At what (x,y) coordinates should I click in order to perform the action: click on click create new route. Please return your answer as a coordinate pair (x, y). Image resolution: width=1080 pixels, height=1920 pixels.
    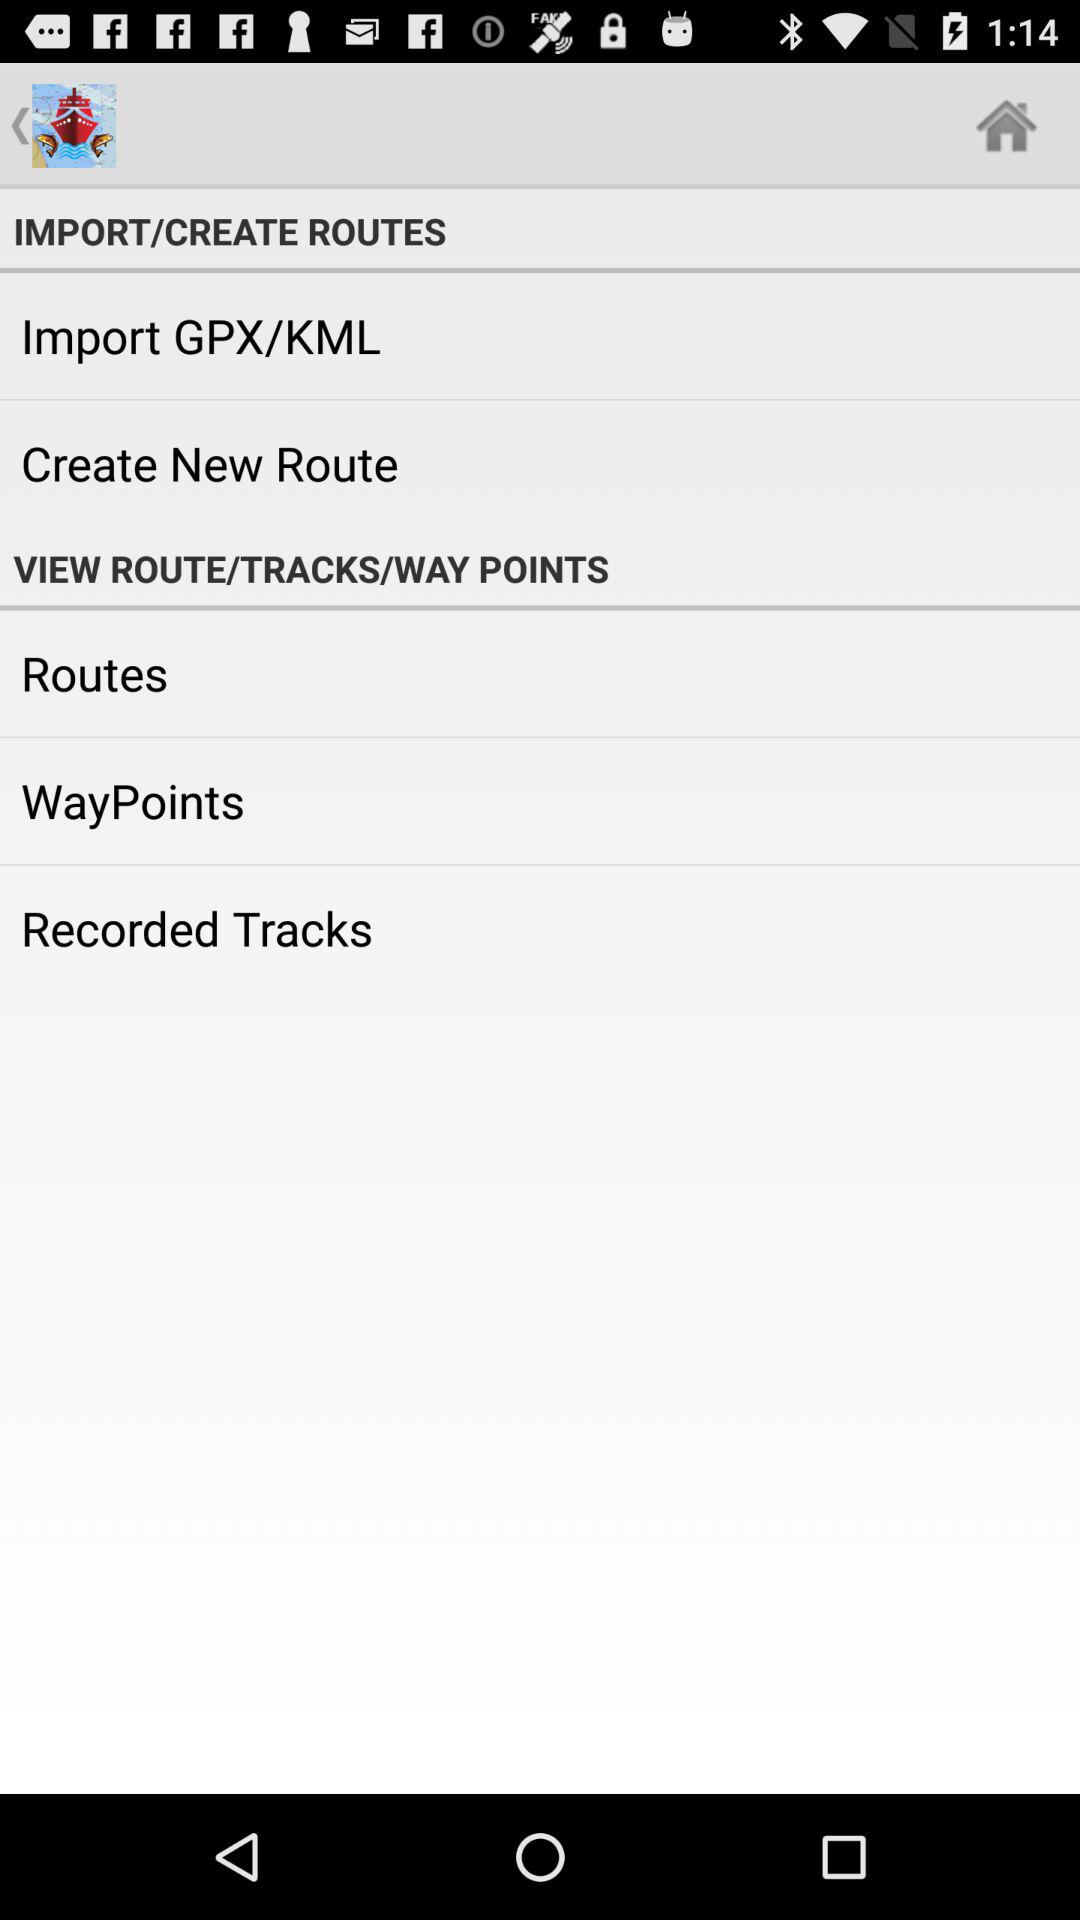
    Looking at the image, I should click on (540, 463).